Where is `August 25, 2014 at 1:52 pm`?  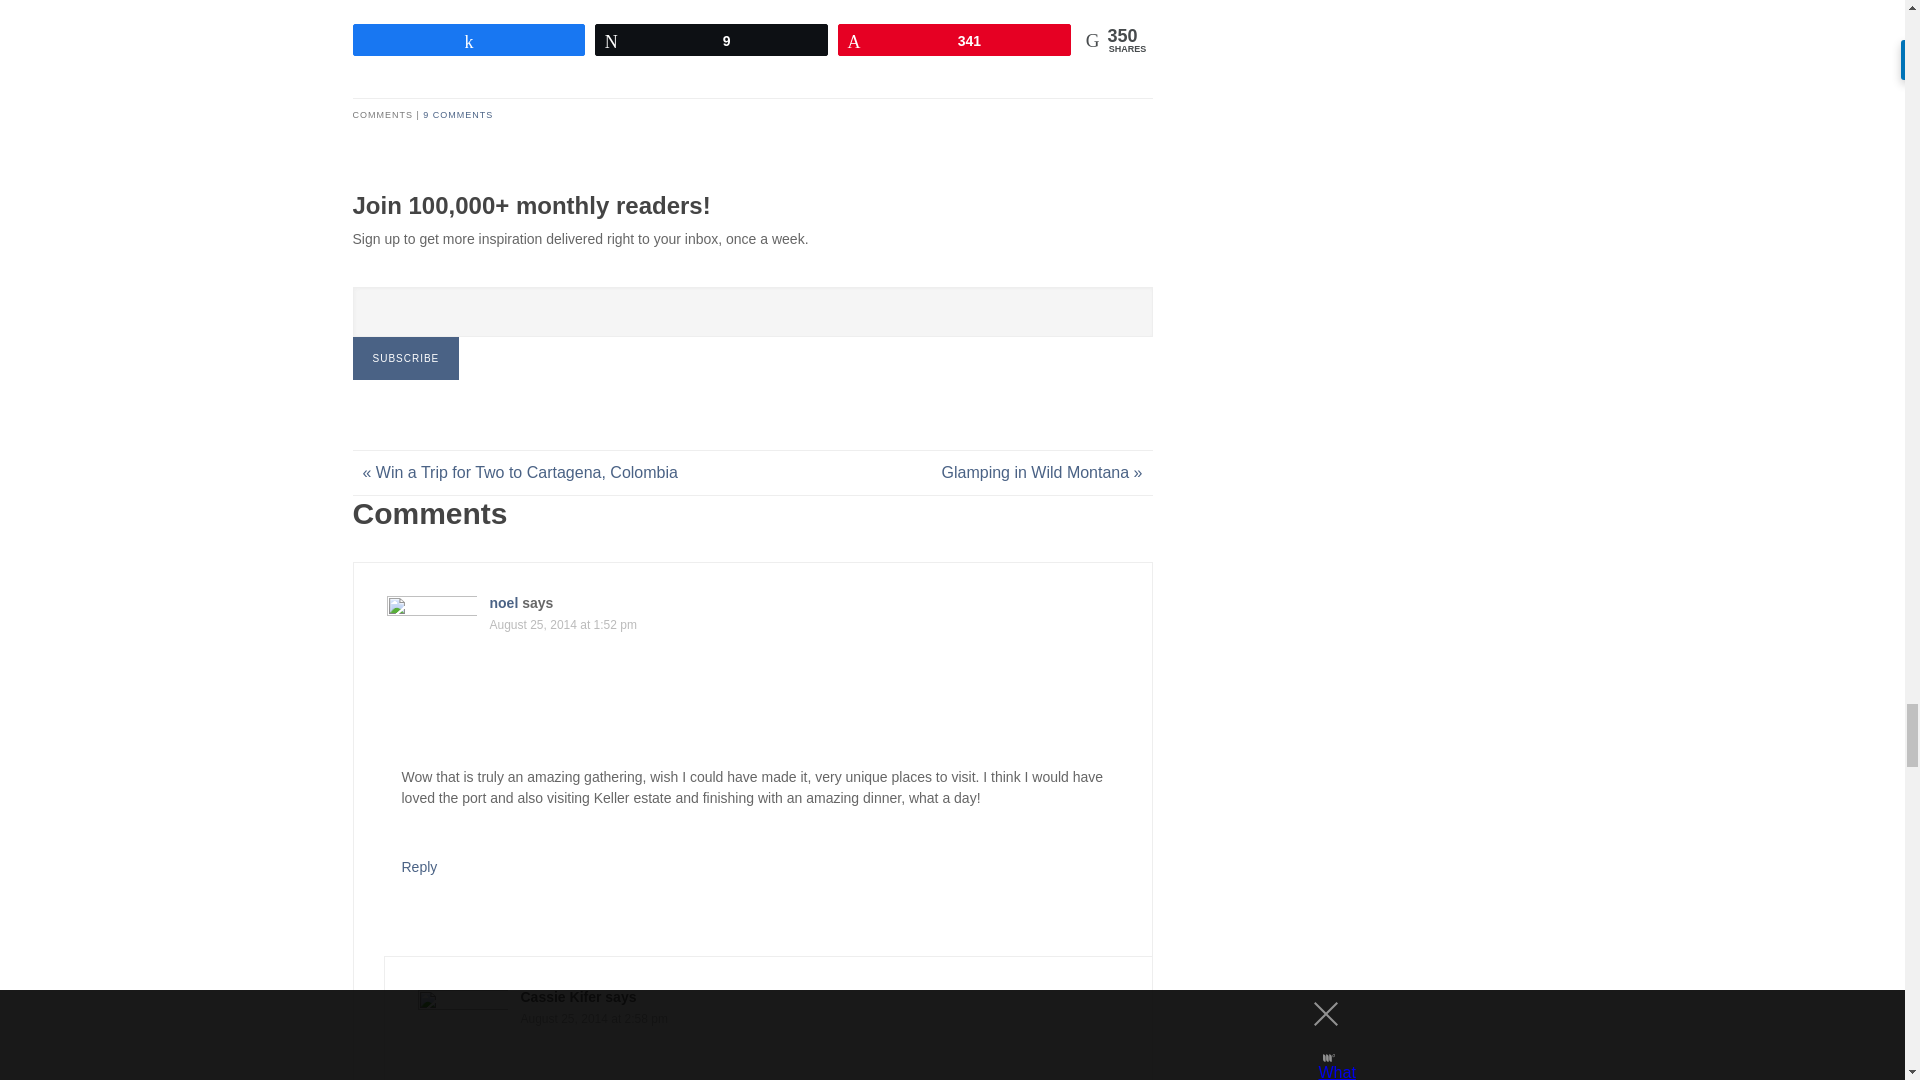 August 25, 2014 at 1:52 pm is located at coordinates (563, 624).